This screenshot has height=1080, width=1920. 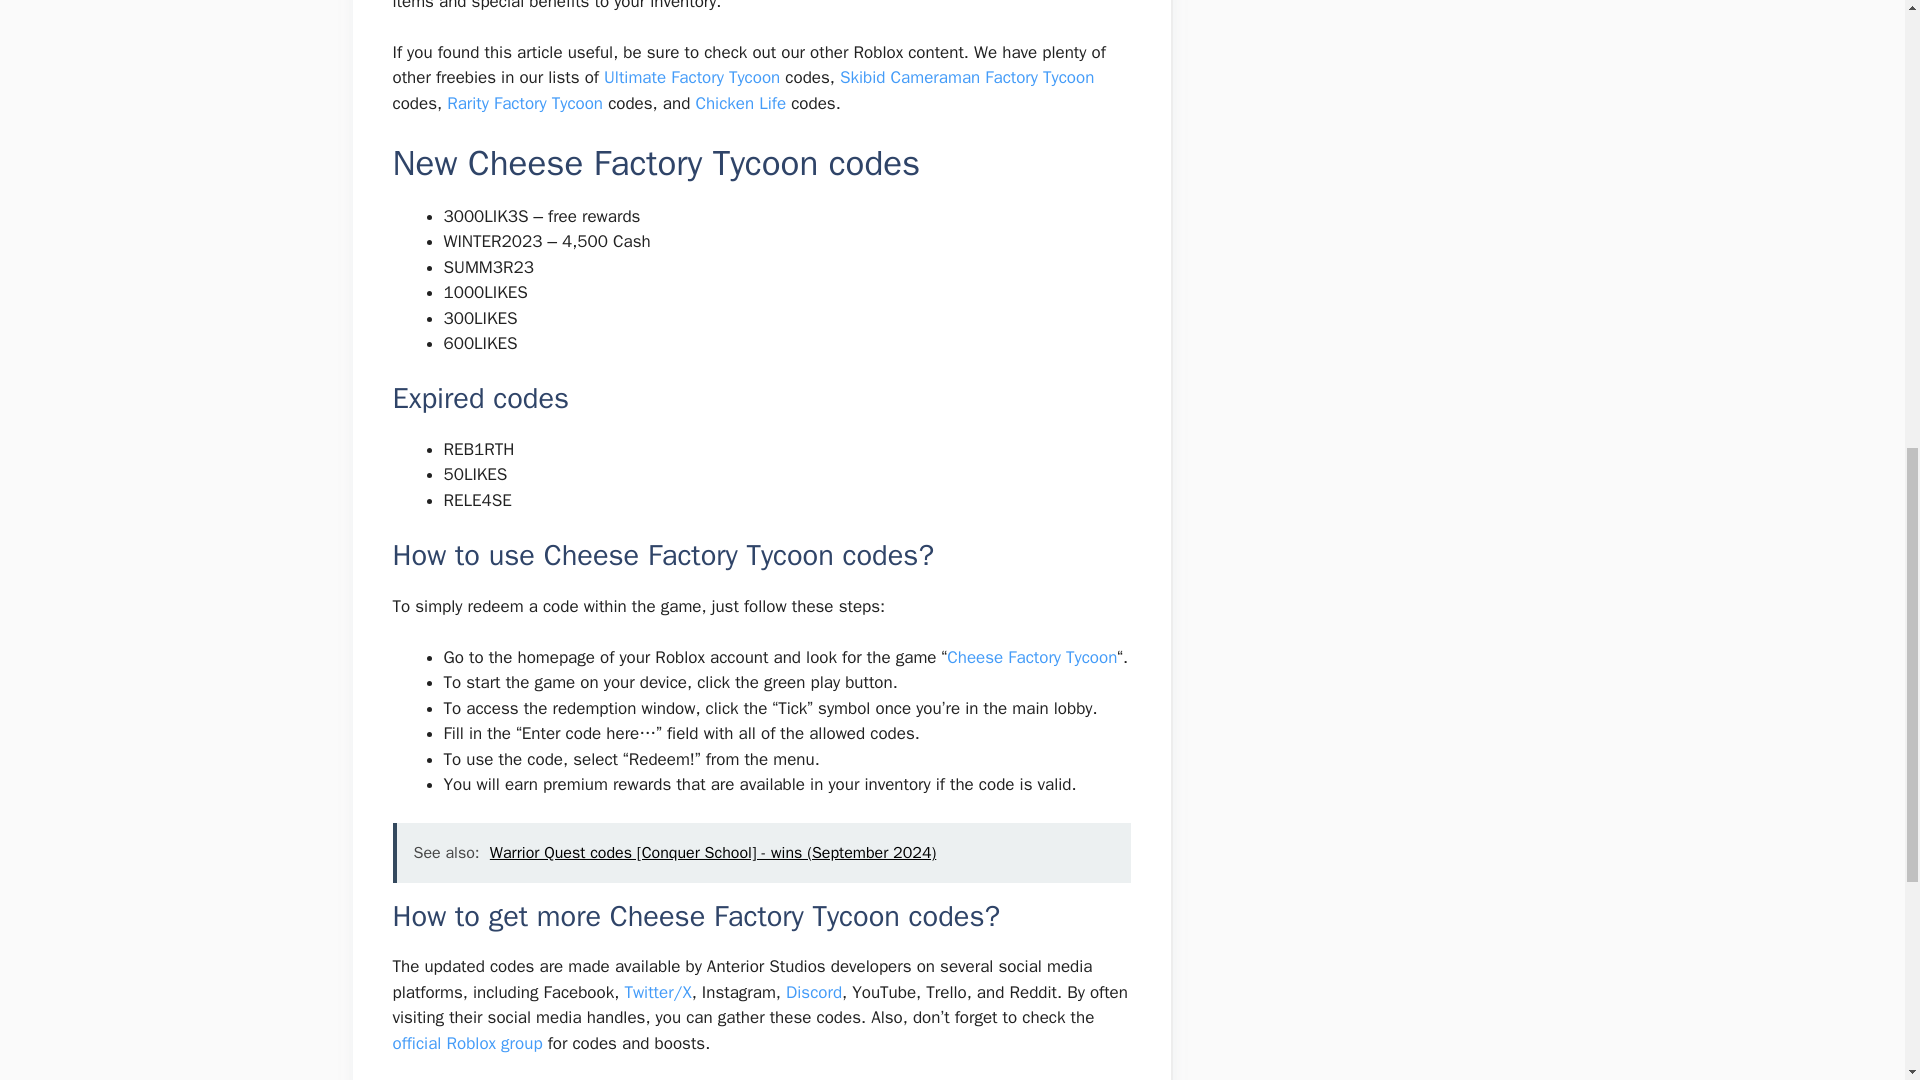 I want to click on official Roblox group, so click(x=466, y=1043).